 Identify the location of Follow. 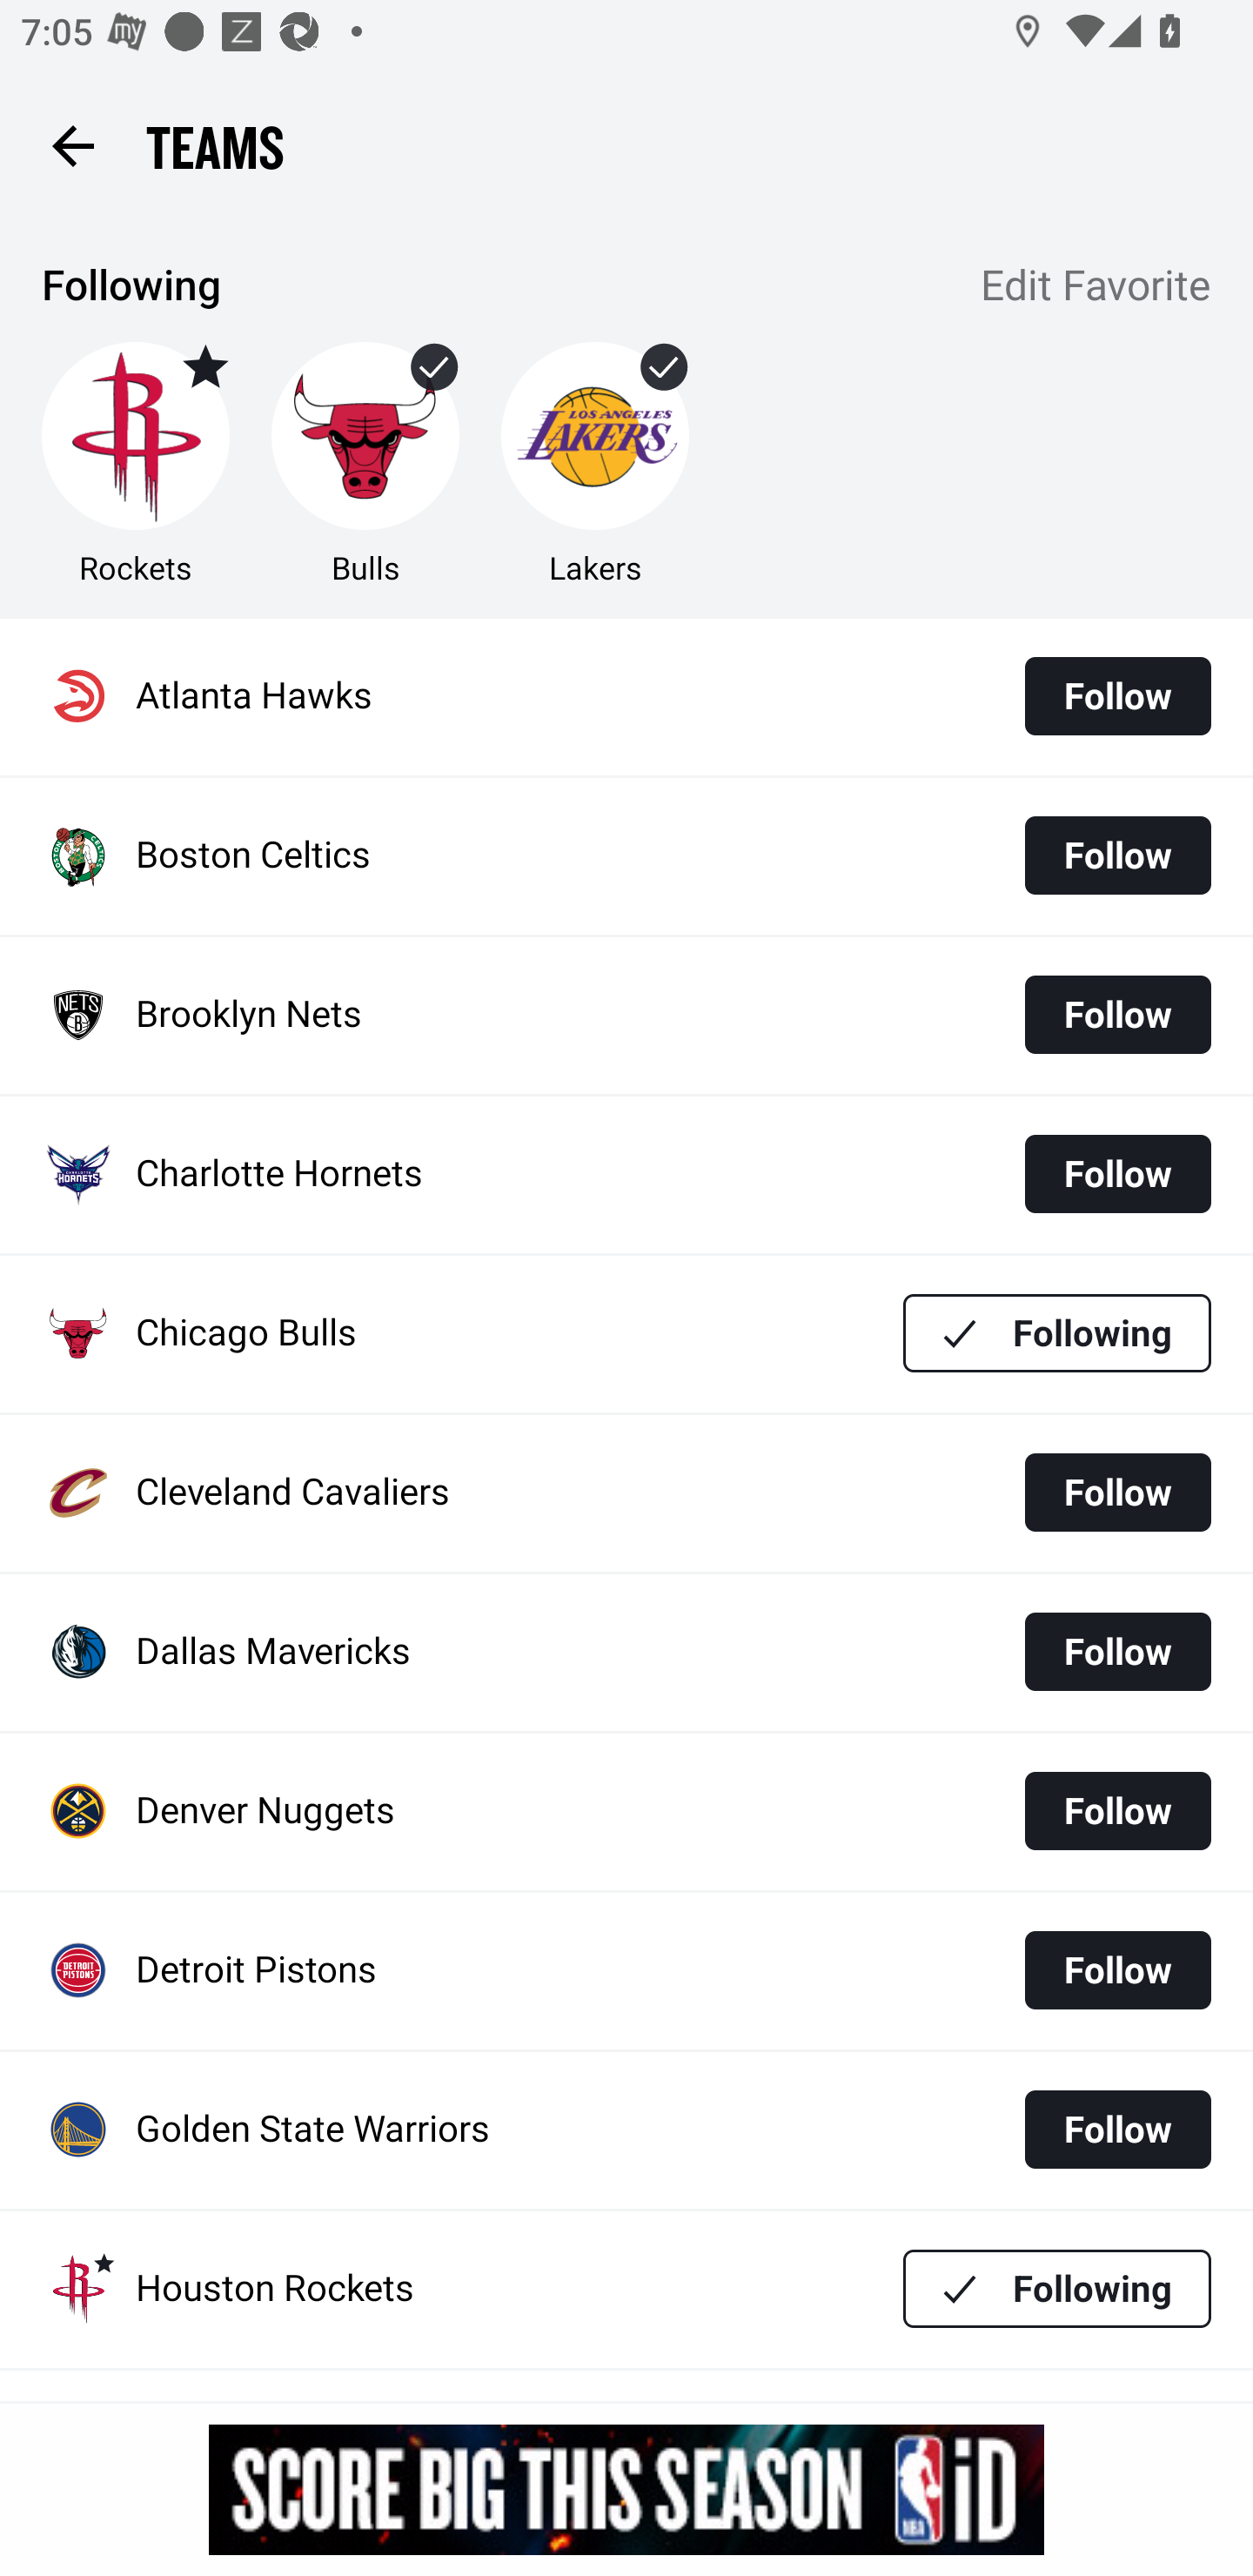
(1117, 1492).